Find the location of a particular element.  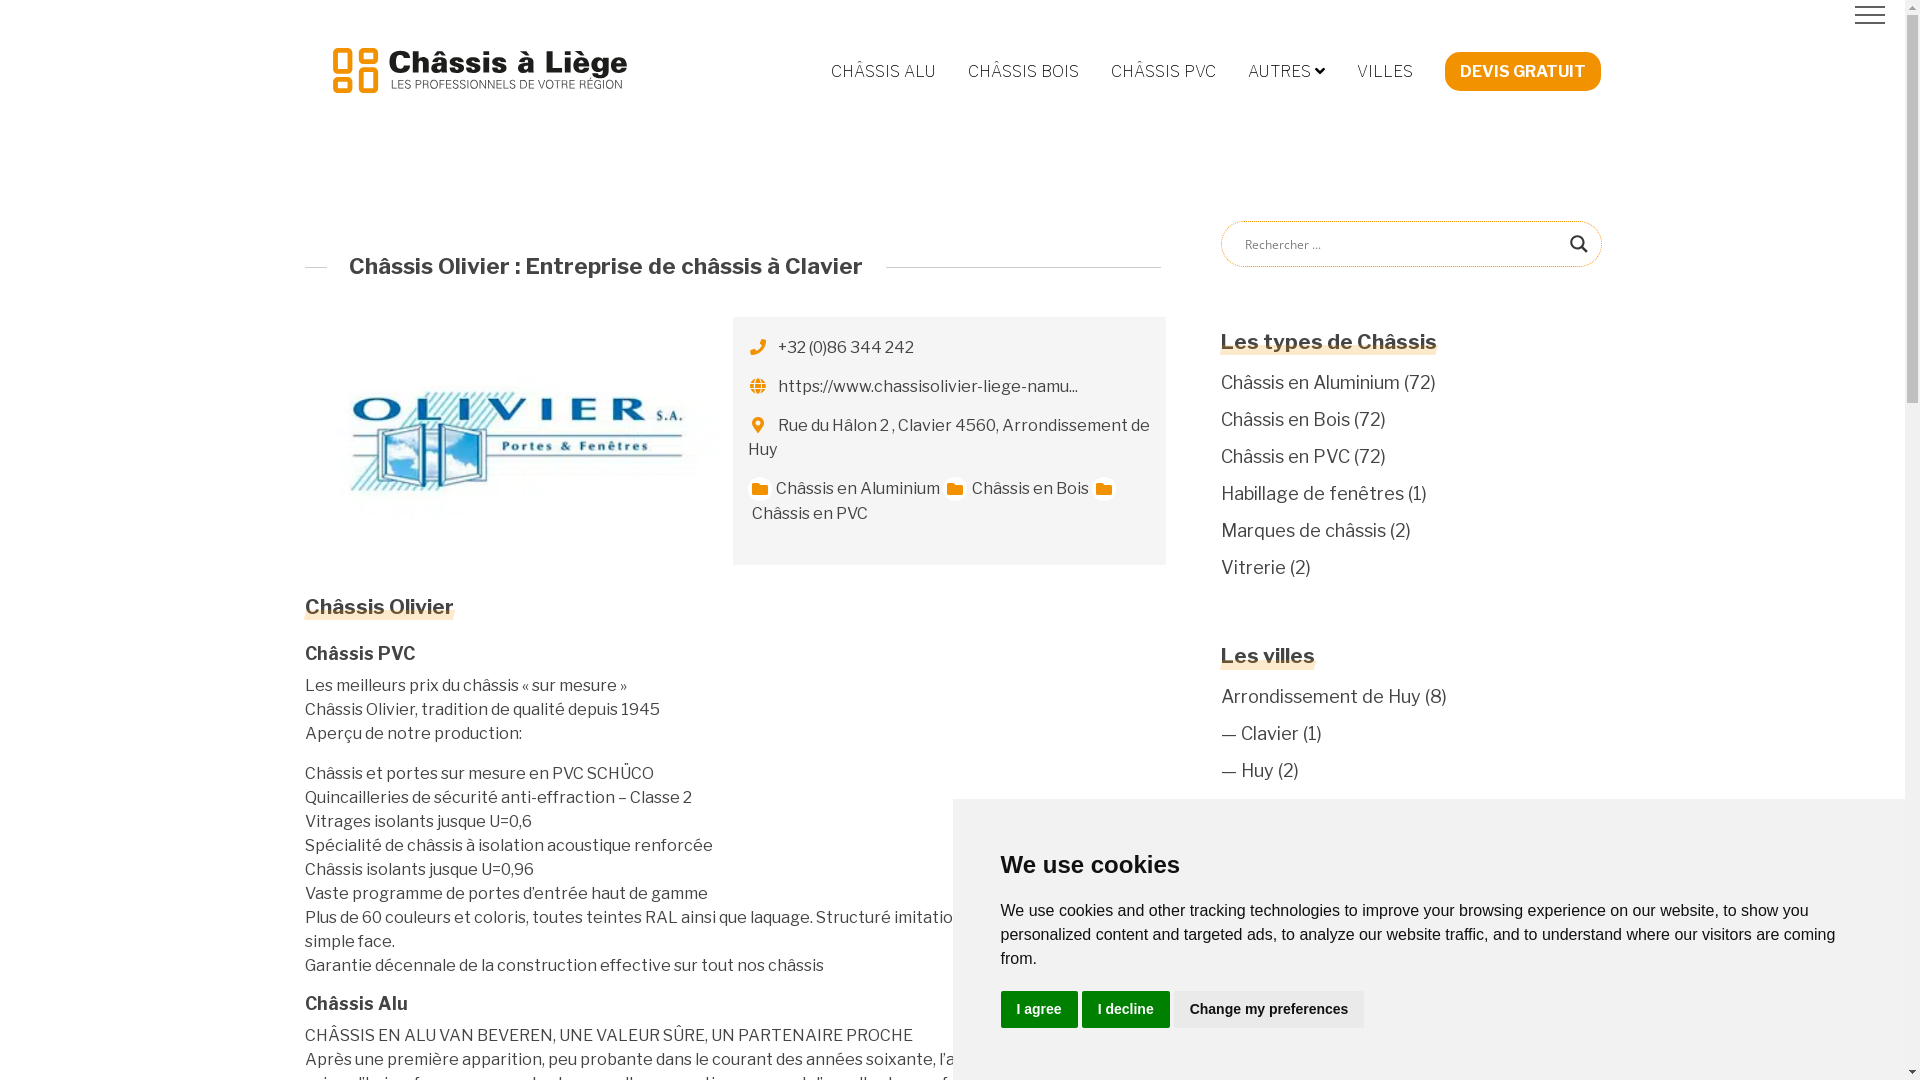

Ans is located at coordinates (1256, 992).